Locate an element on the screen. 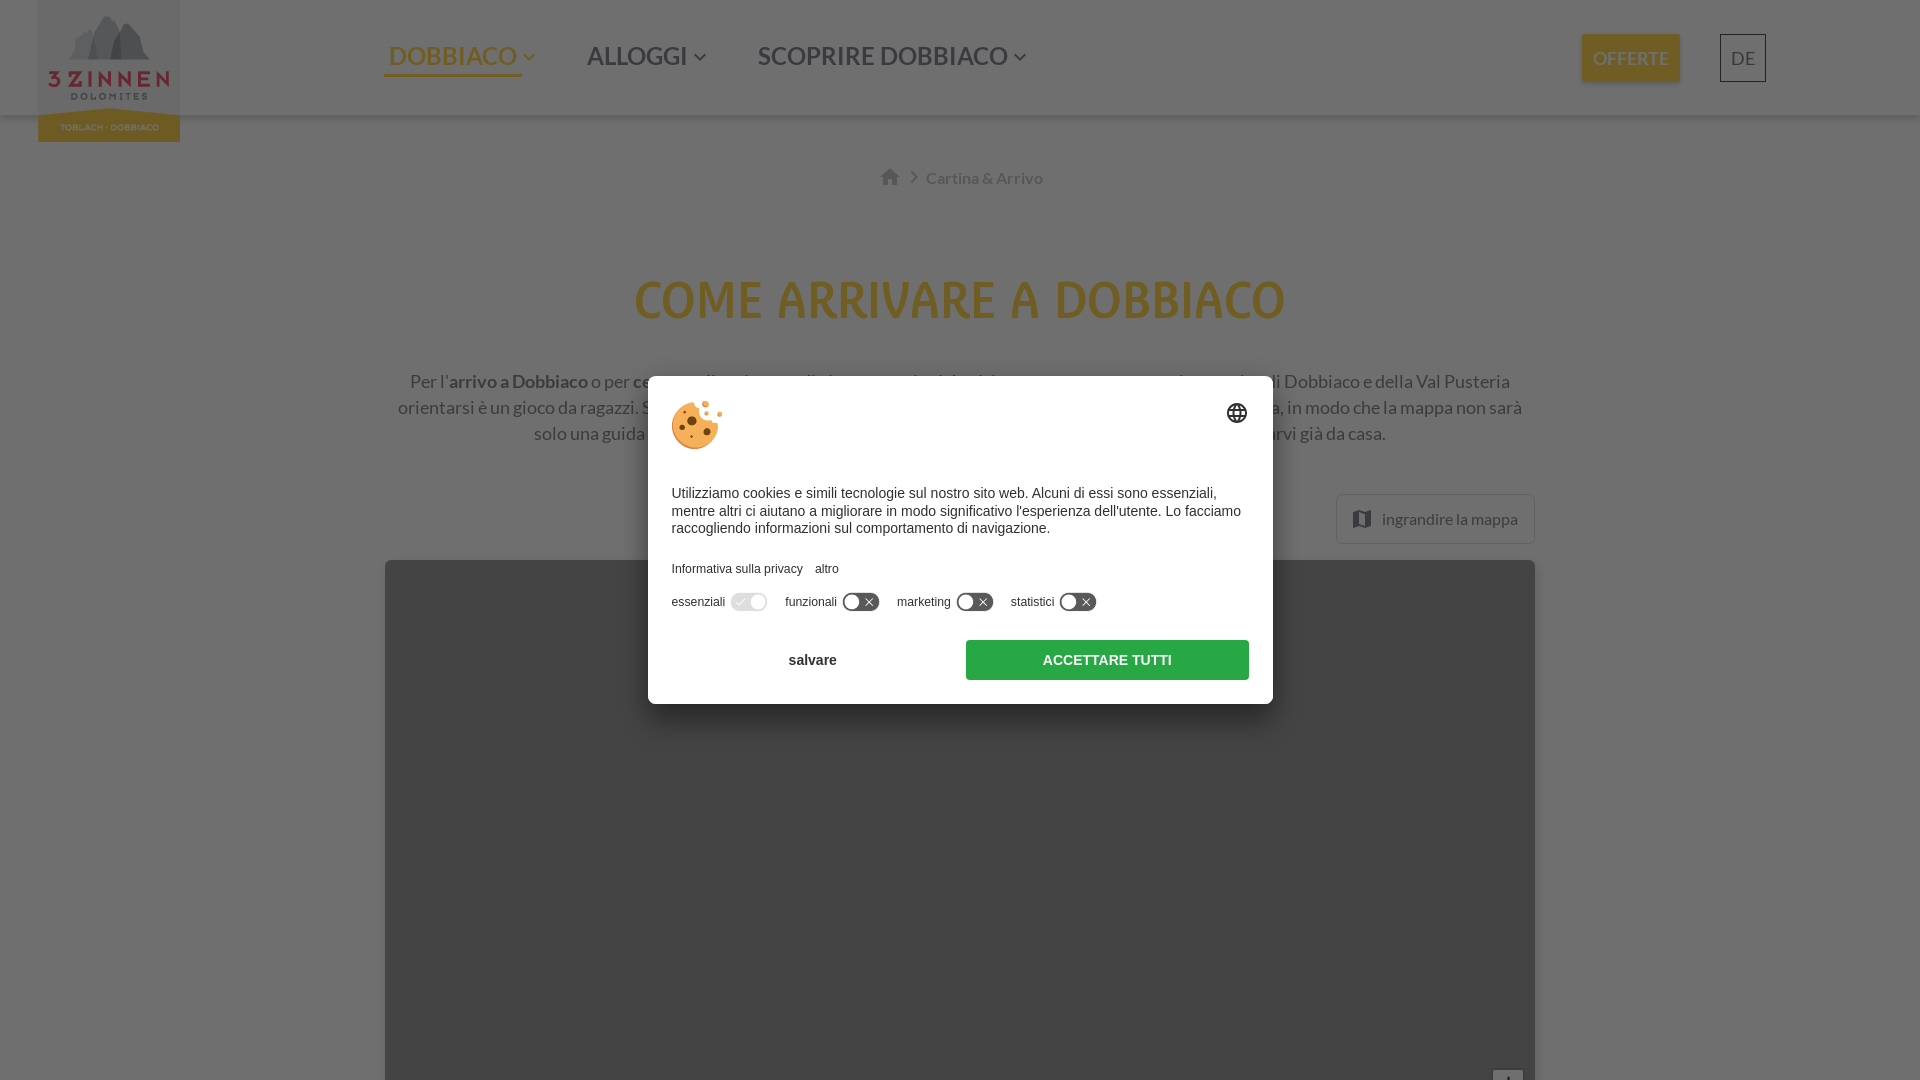 Image resolution: width=1920 pixels, height=1080 pixels. DOBBIACO is located at coordinates (453, 58).